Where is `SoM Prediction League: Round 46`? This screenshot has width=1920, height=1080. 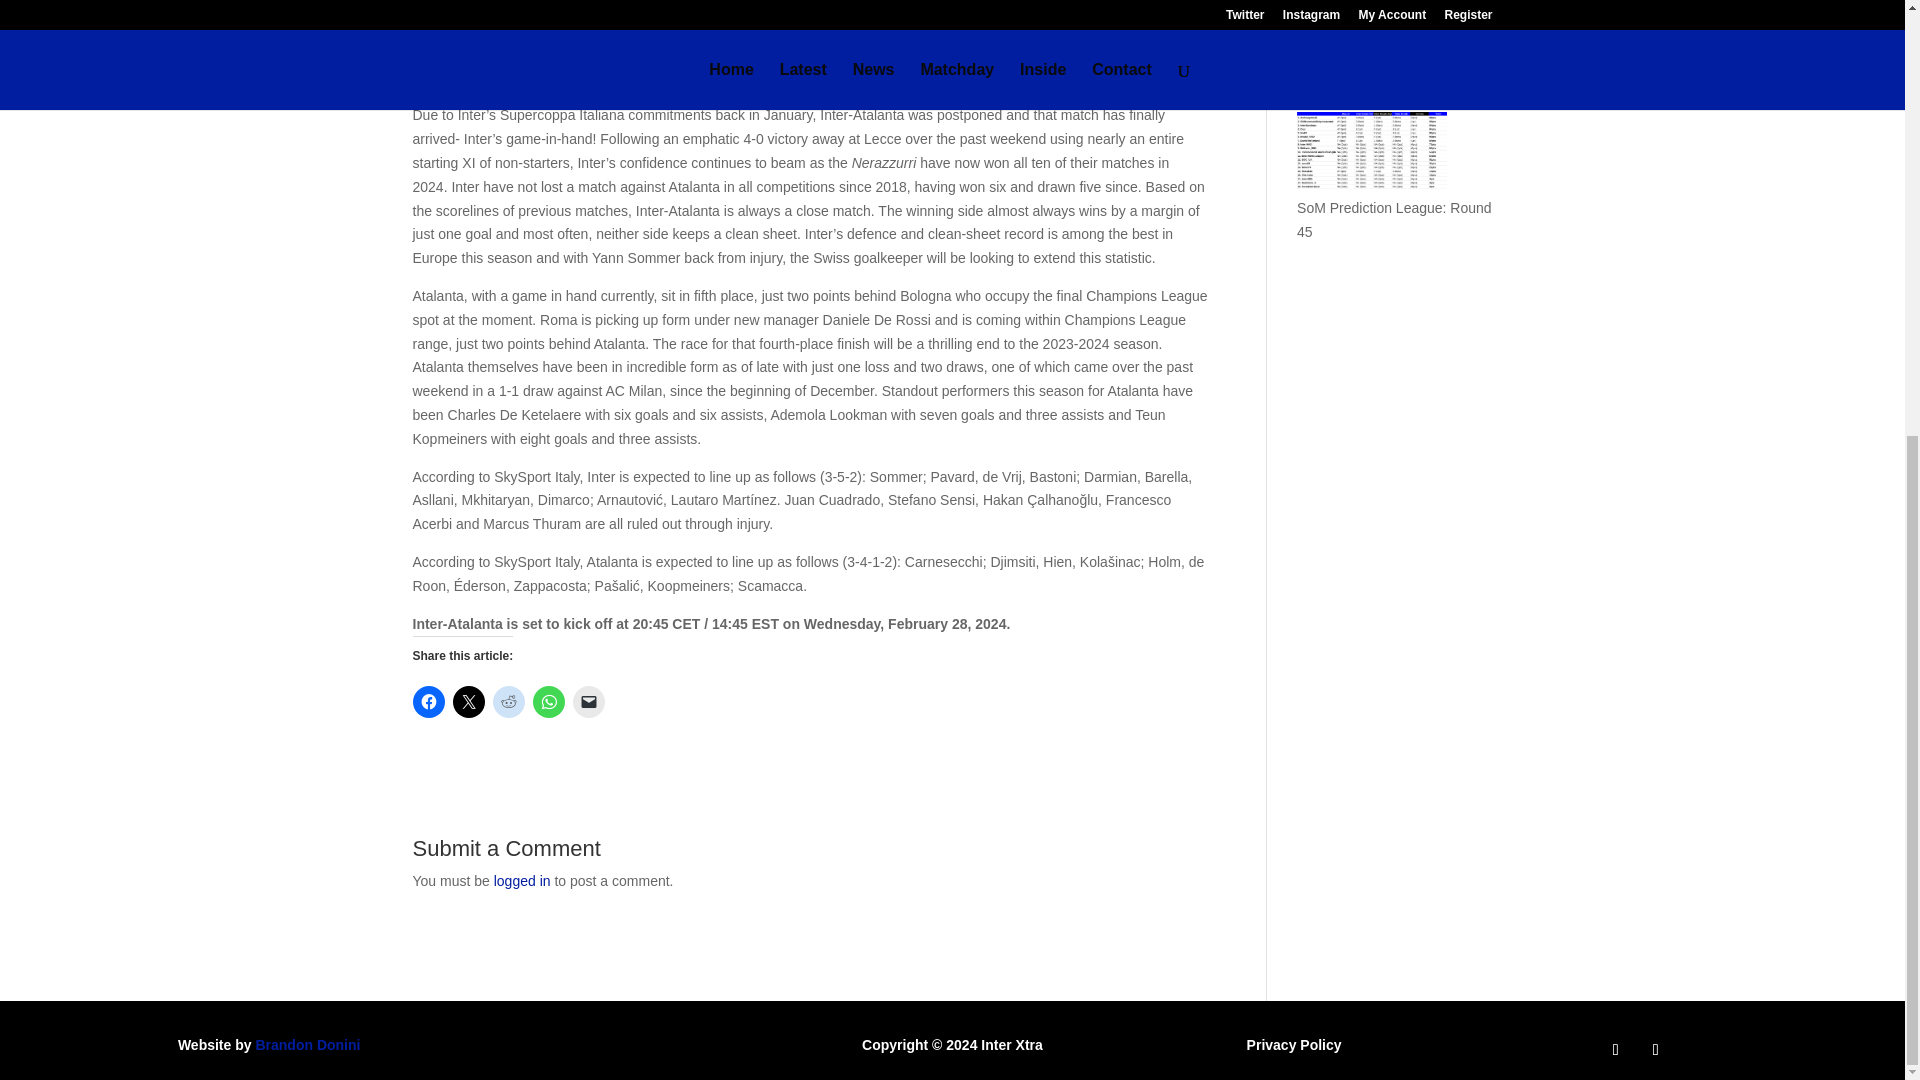 SoM Prediction League: Round 46 is located at coordinates (1394, 80).